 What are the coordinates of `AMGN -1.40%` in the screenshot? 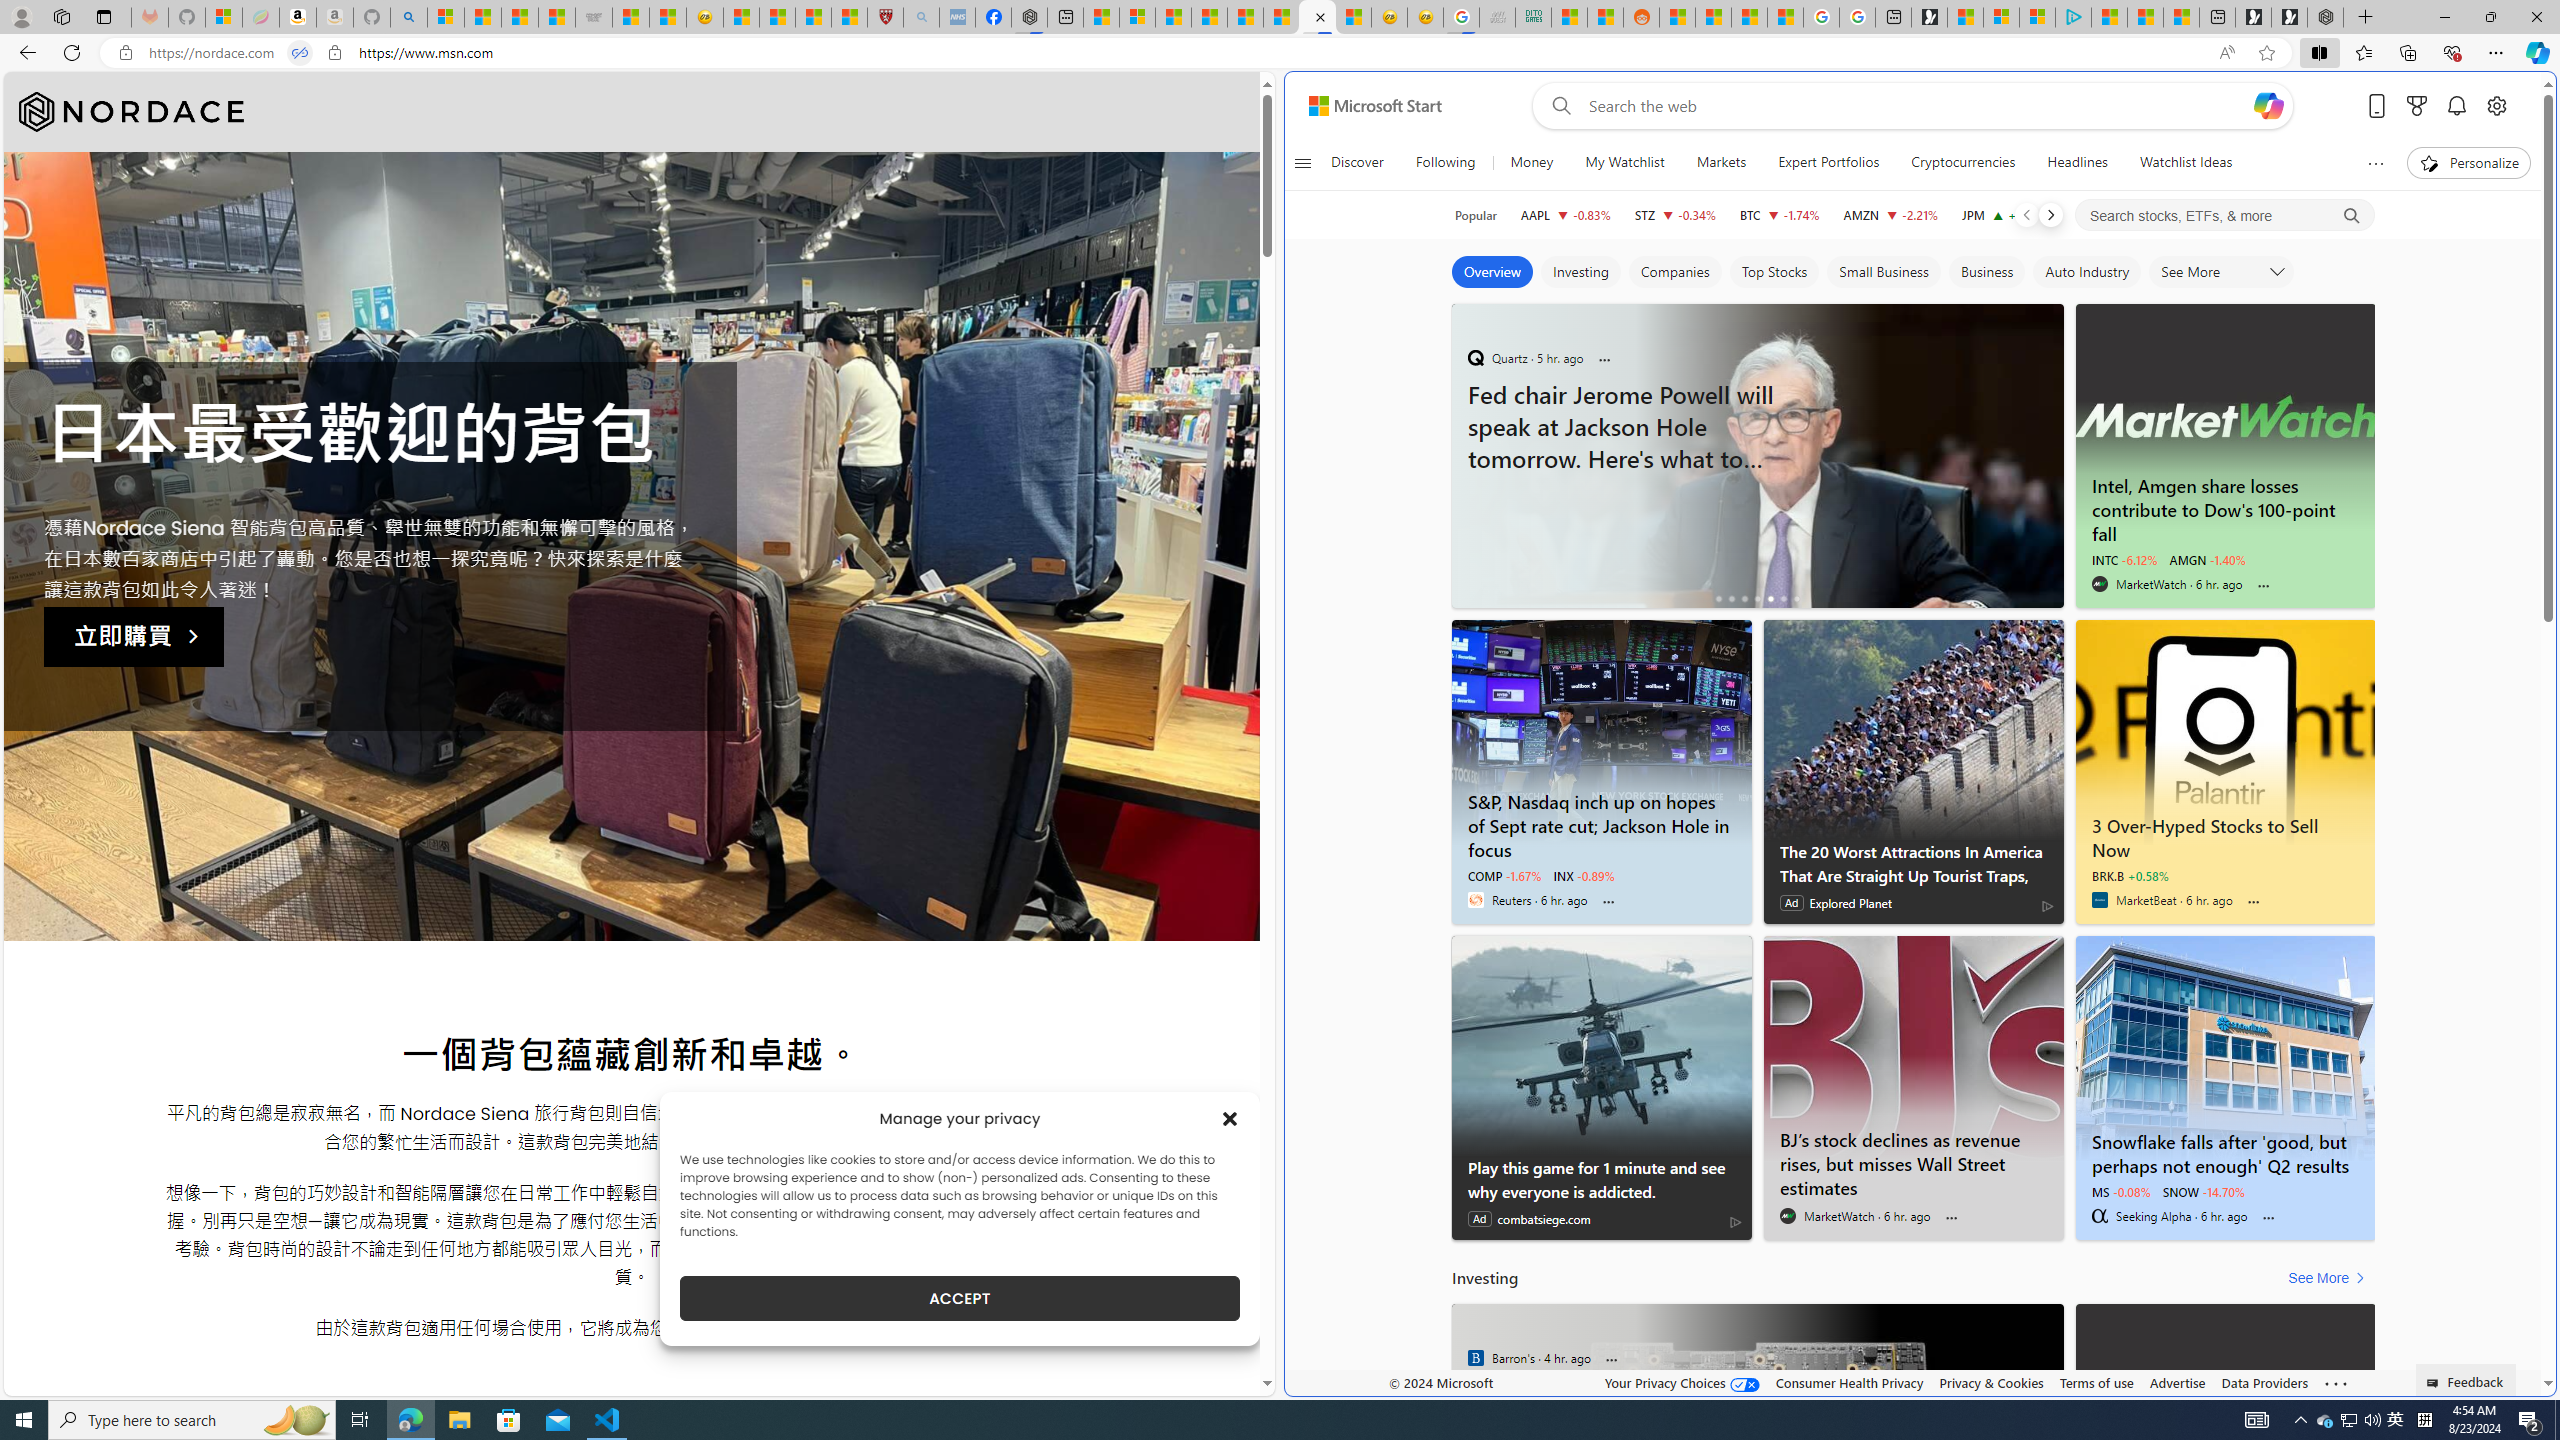 It's located at (2206, 559).